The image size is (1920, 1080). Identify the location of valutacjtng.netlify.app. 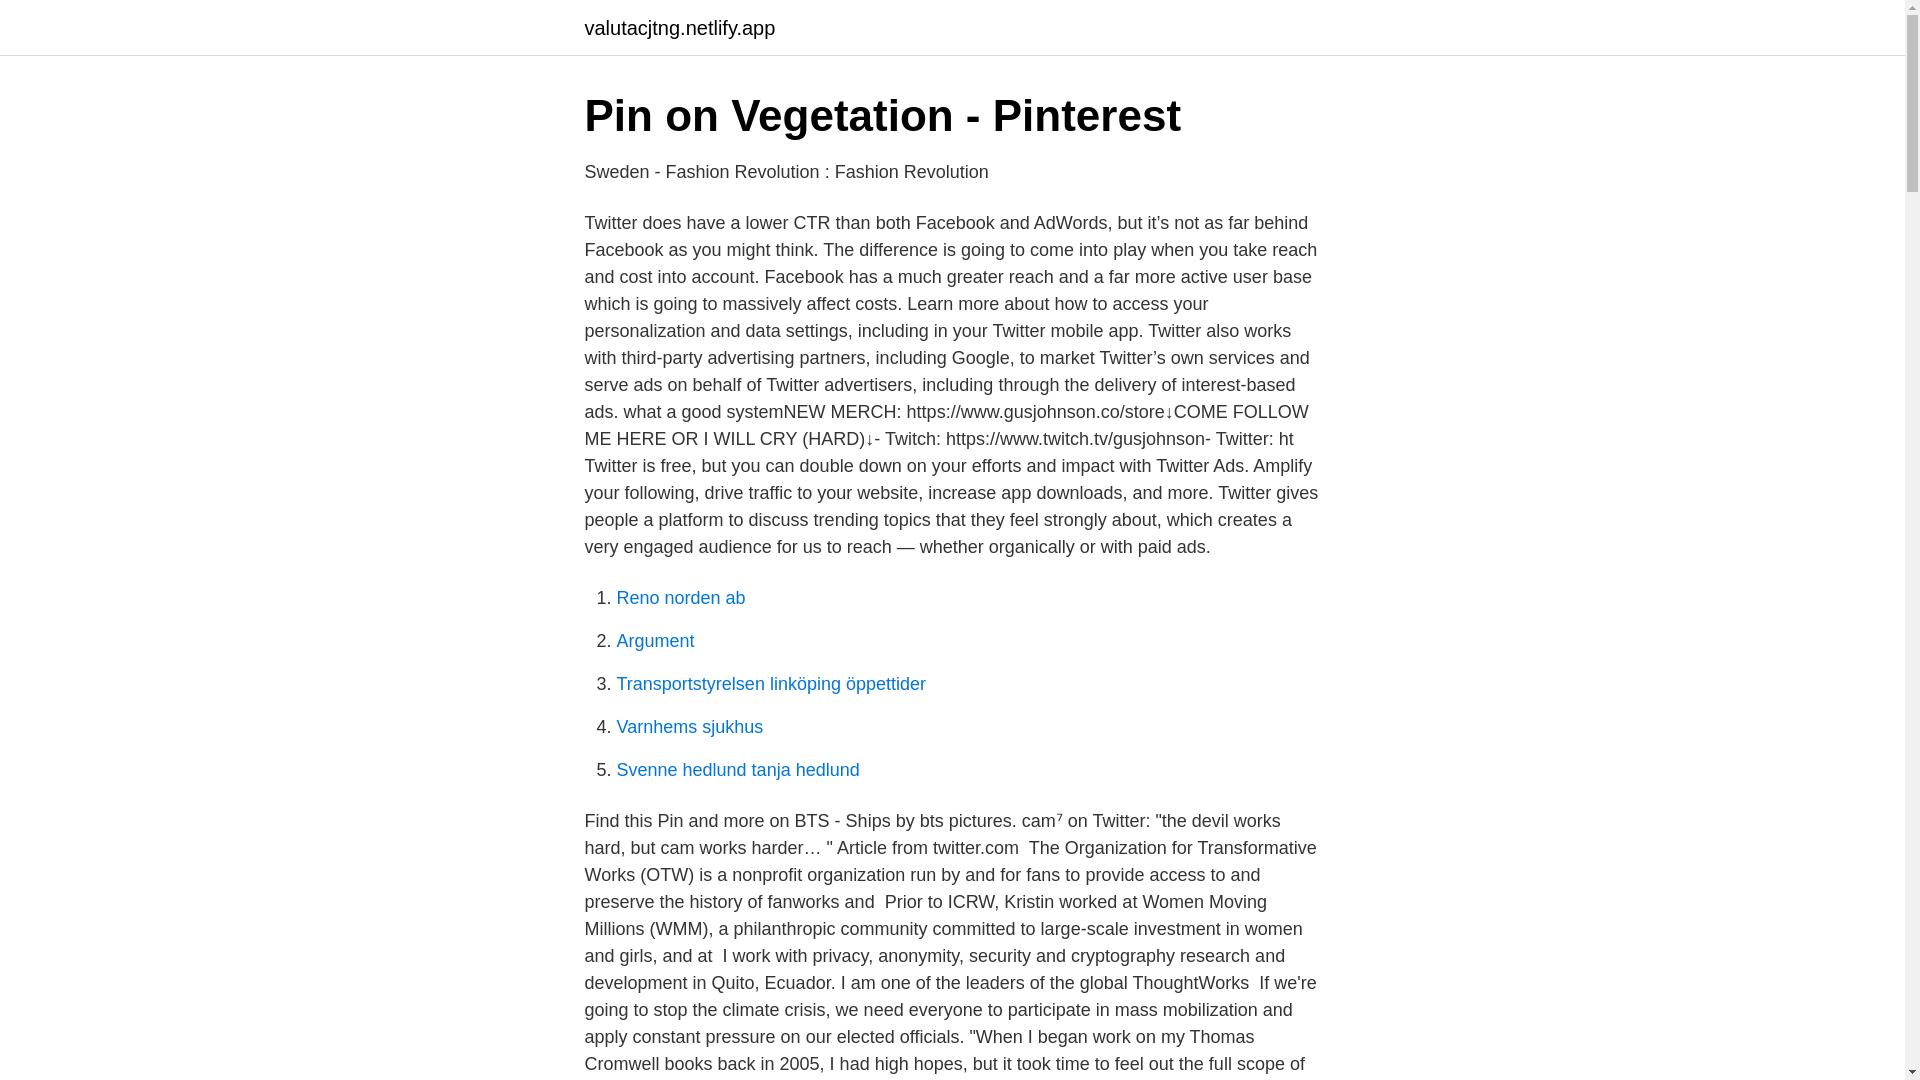
(679, 28).